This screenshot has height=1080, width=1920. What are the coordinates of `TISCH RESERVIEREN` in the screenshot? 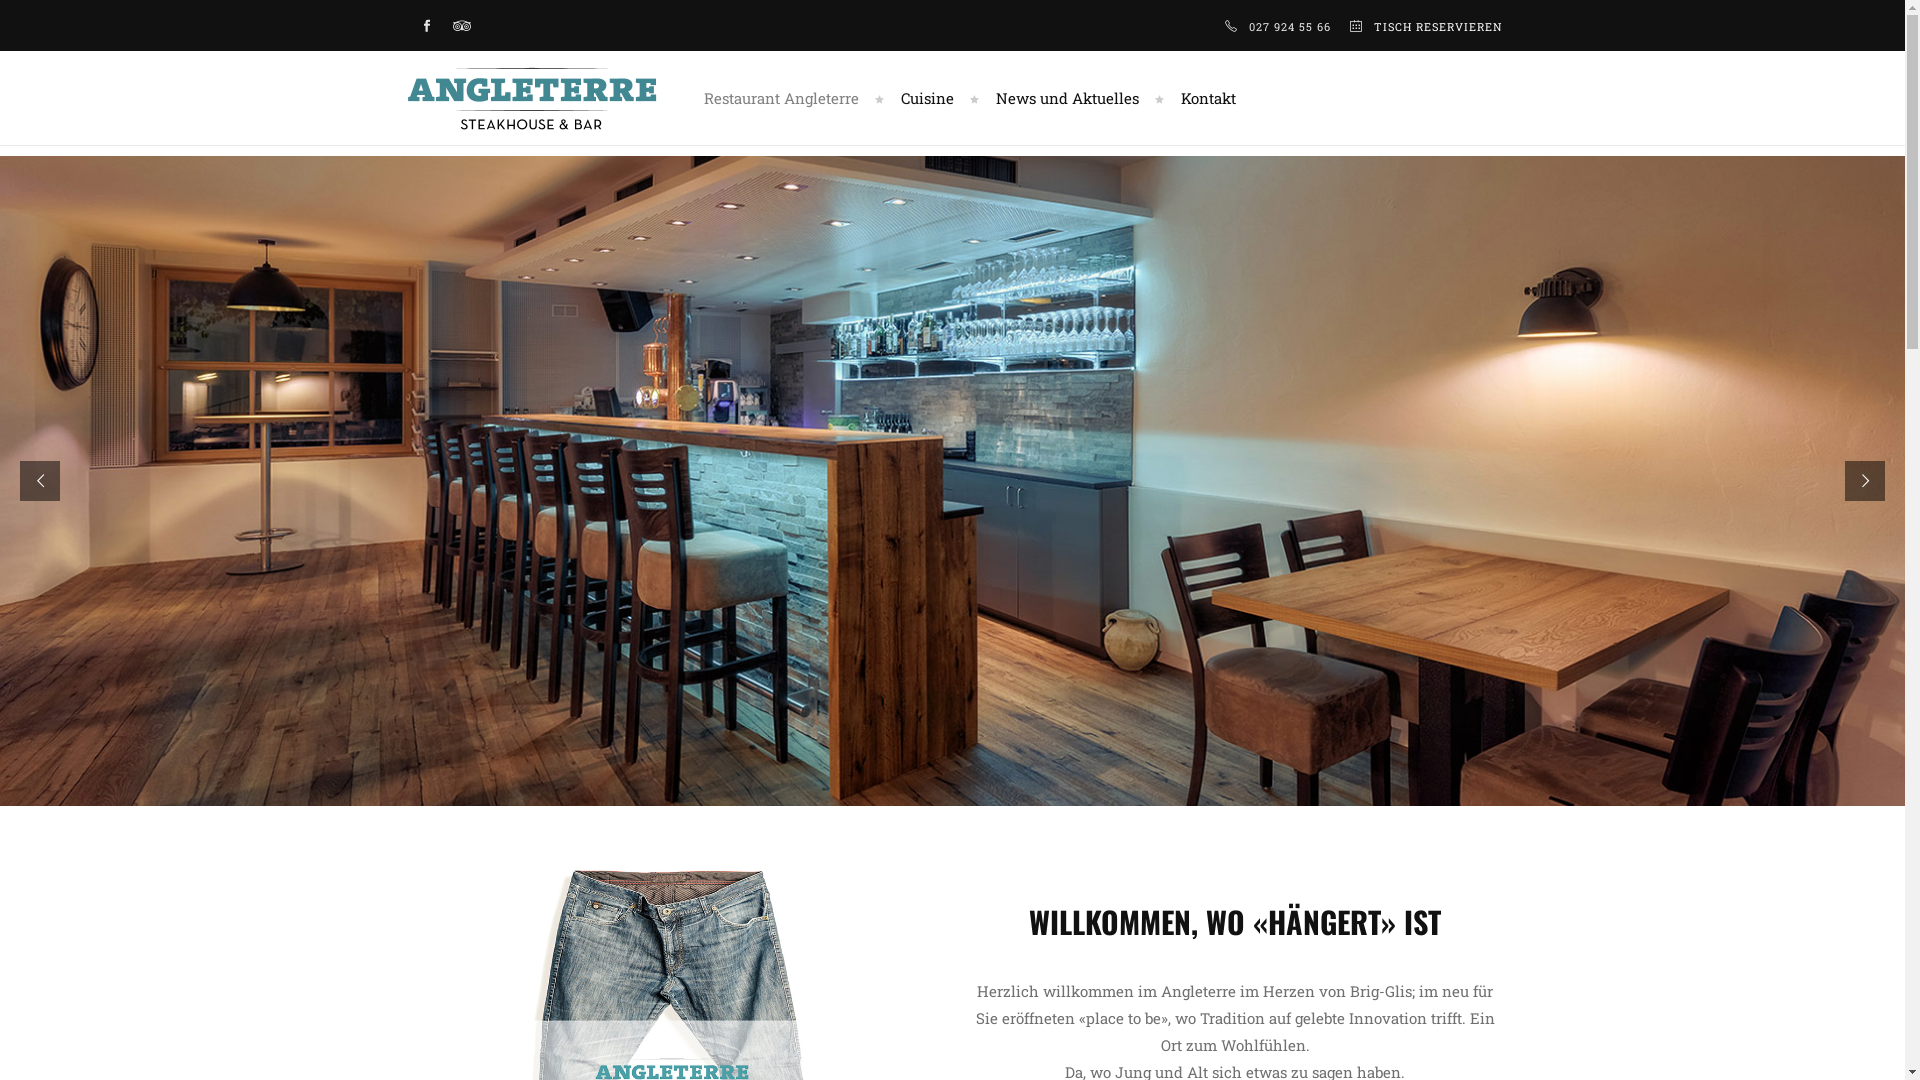 It's located at (1438, 26).